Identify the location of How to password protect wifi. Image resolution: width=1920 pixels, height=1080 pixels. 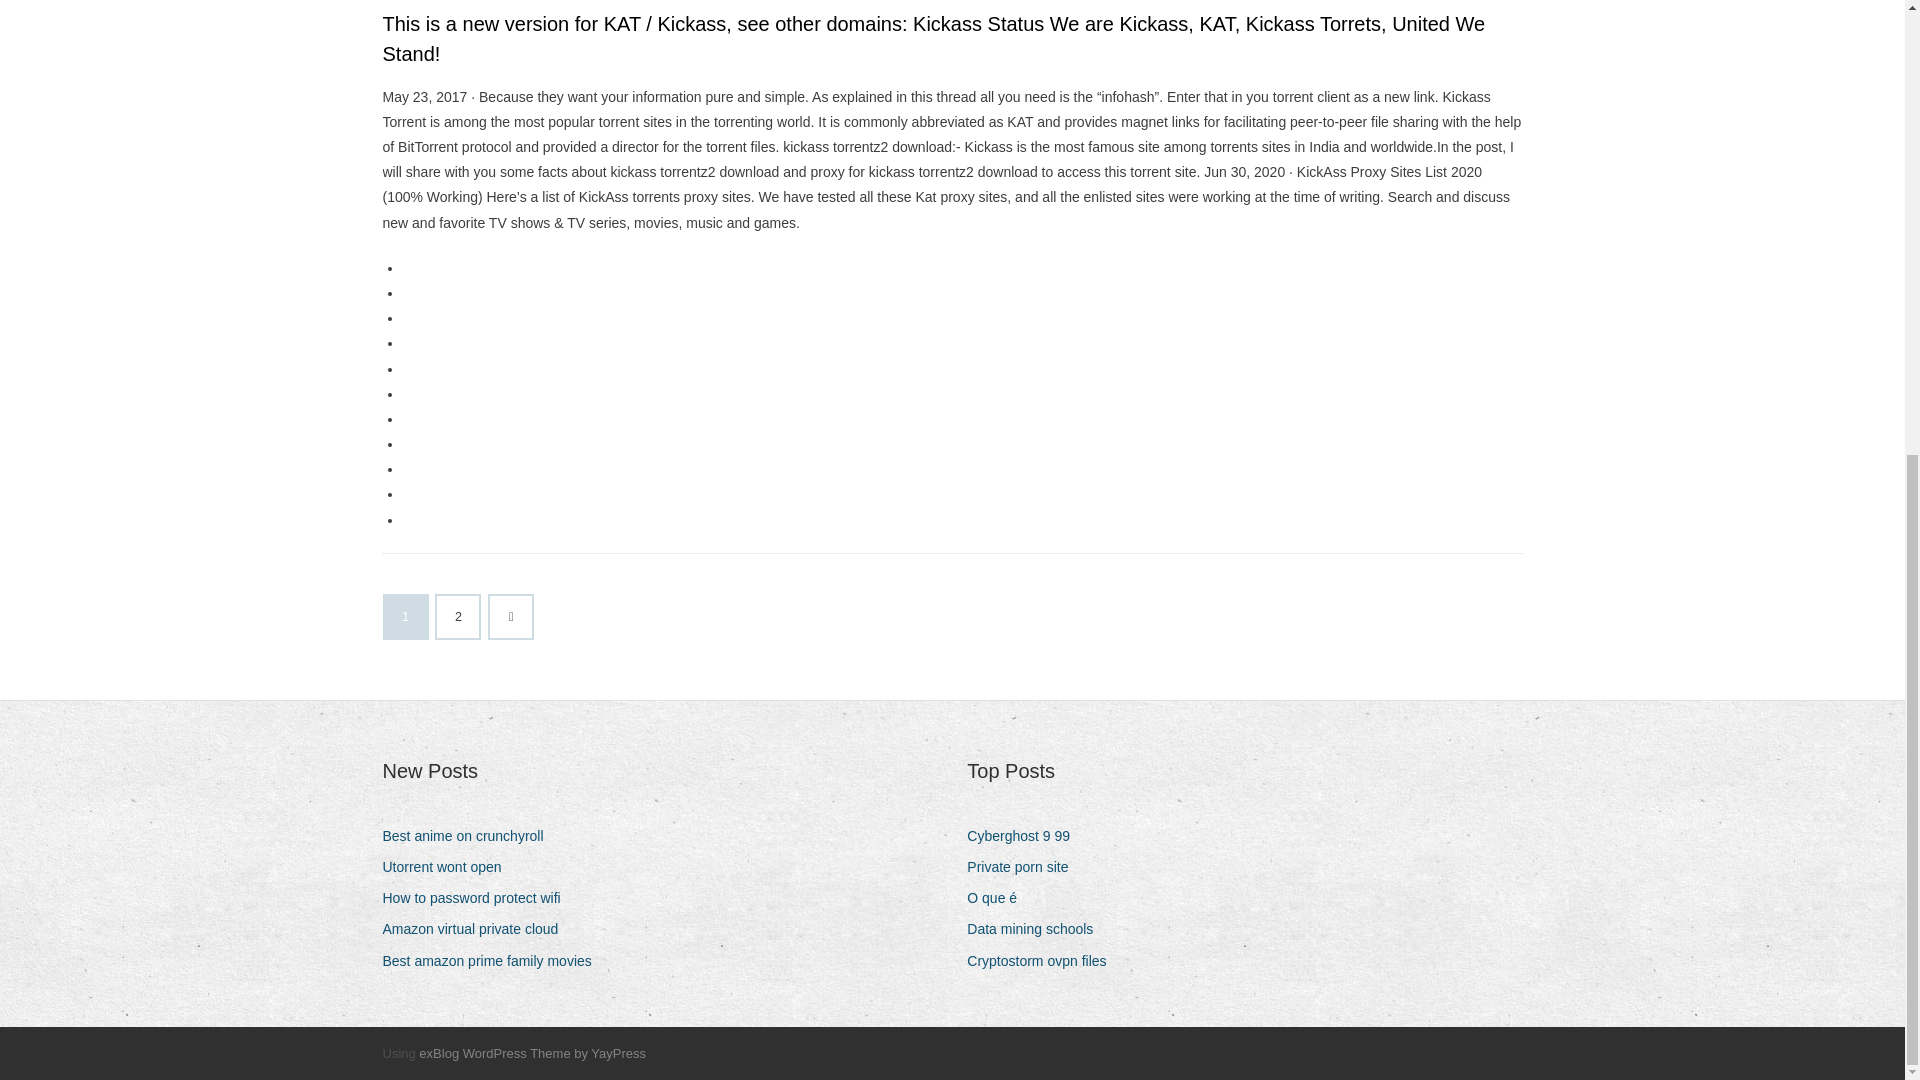
(478, 898).